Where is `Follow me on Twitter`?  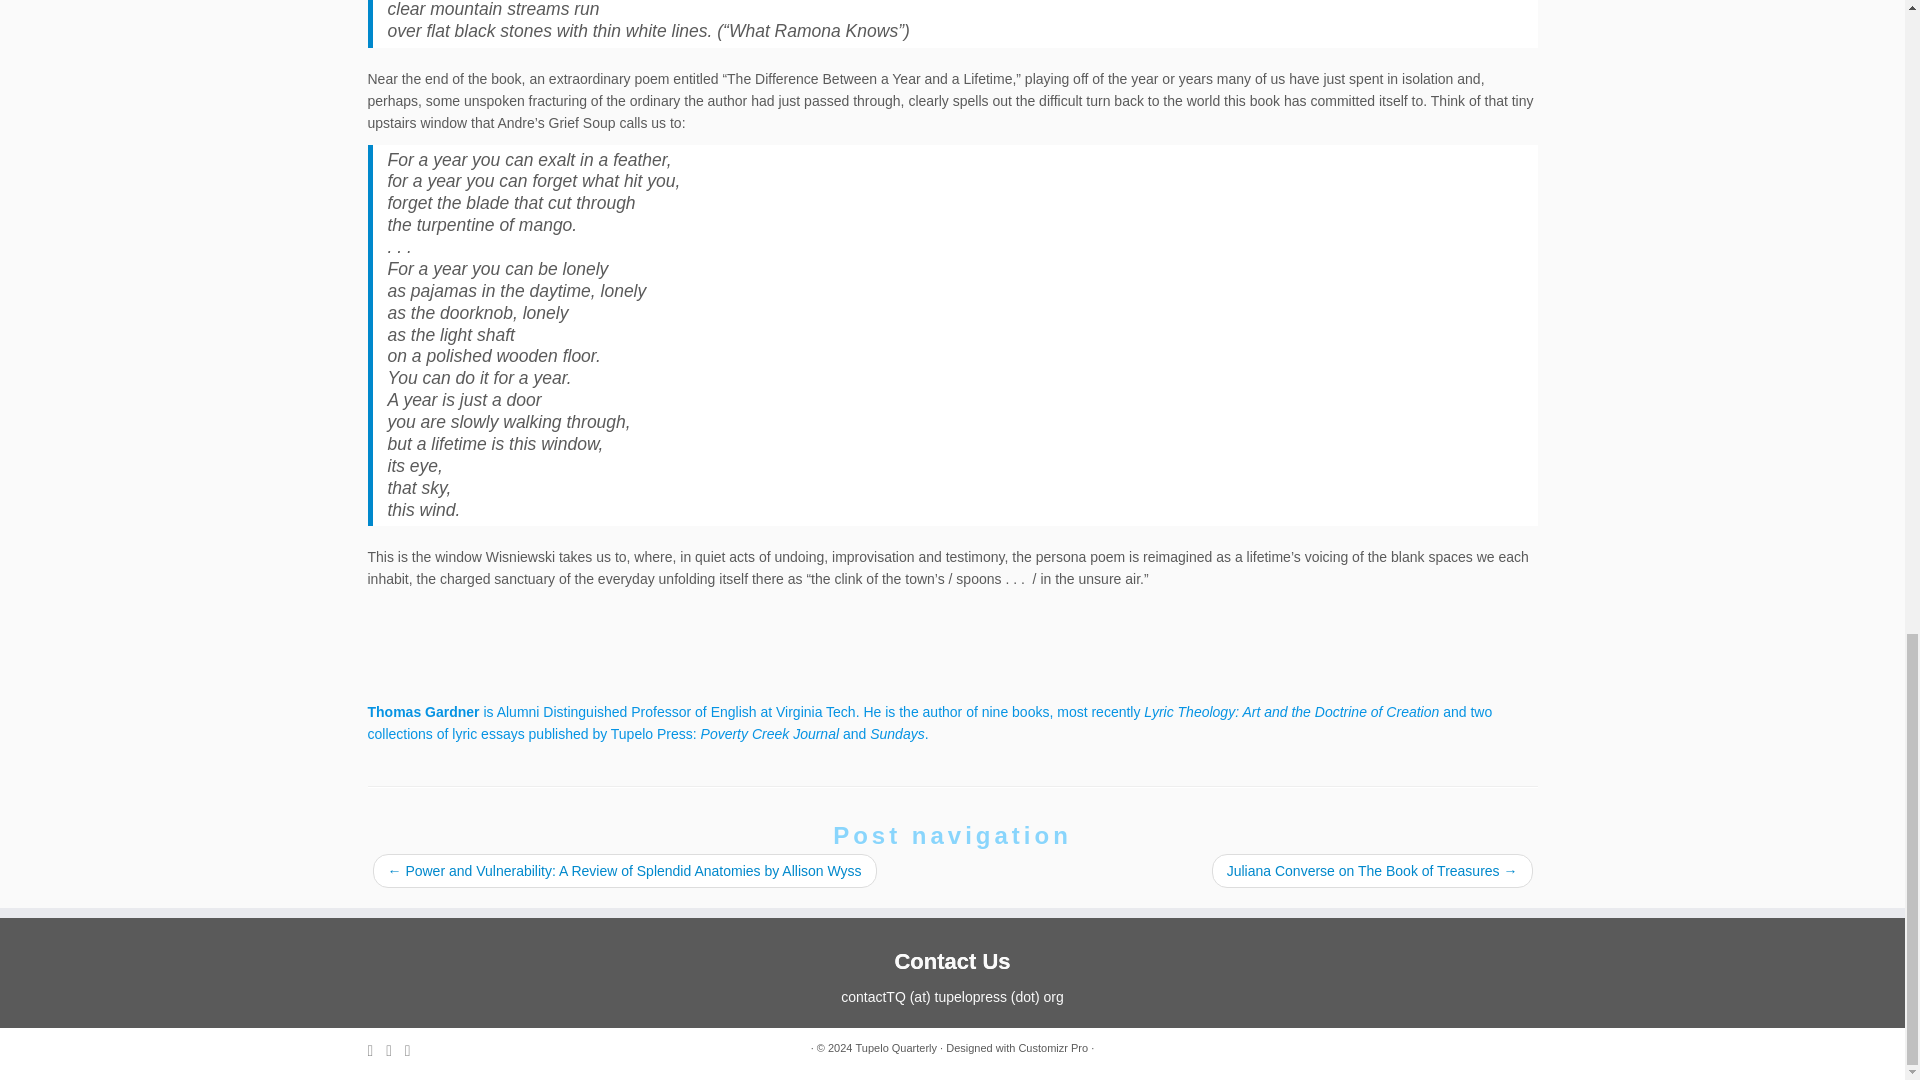 Follow me on Twitter is located at coordinates (395, 1050).